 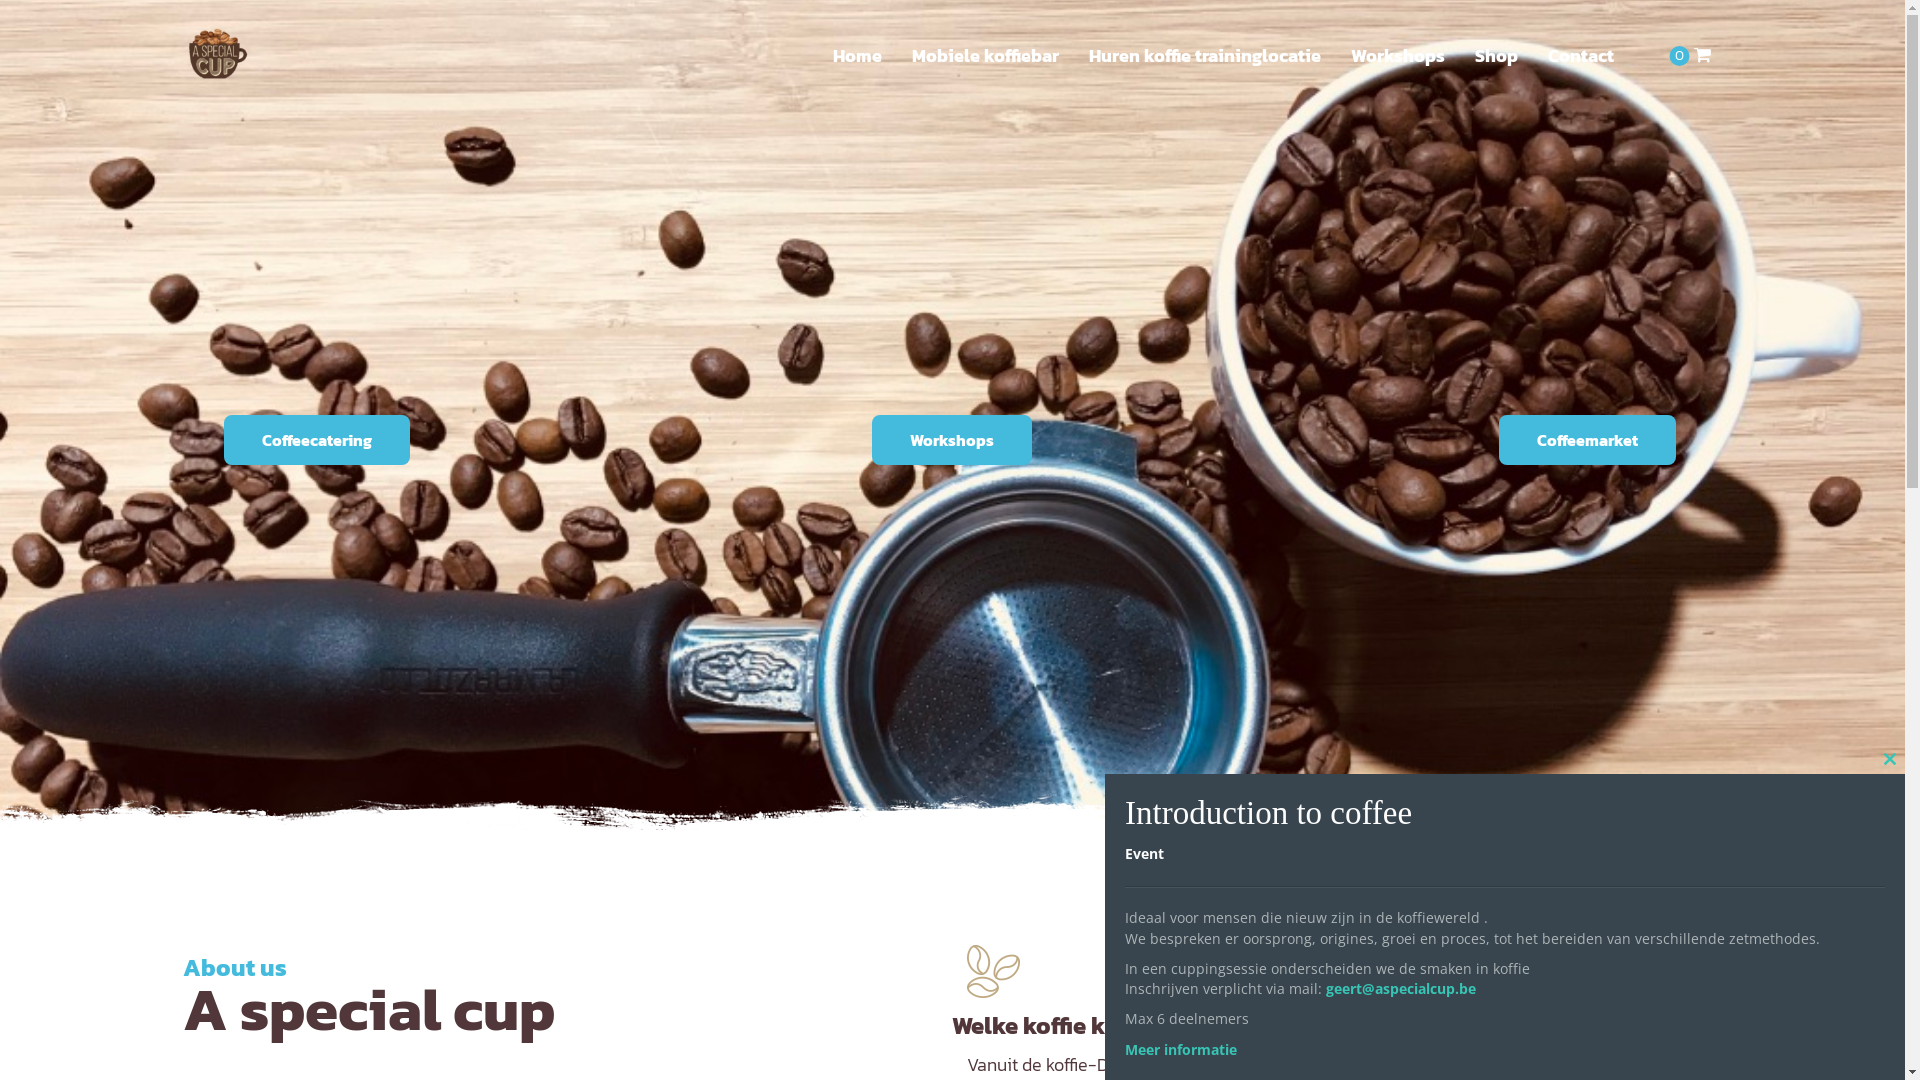 I want to click on Coffeemarket, so click(x=1588, y=440).